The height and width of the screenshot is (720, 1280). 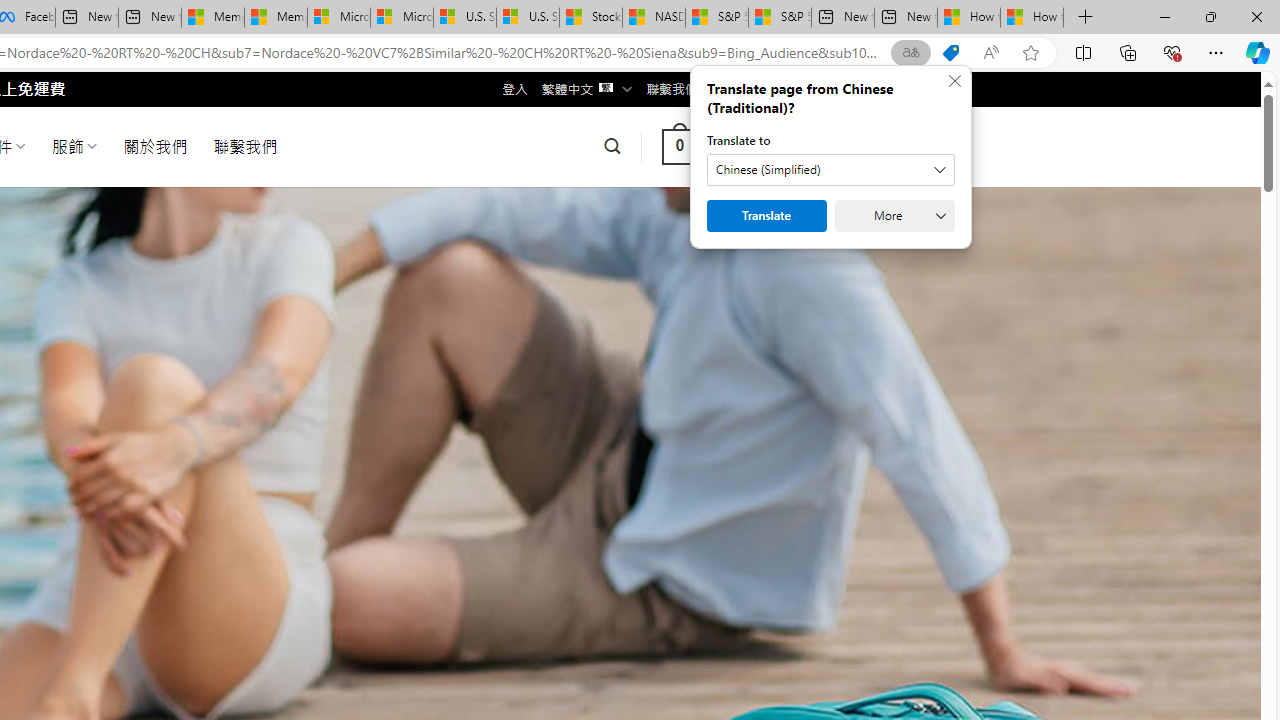 I want to click on New tab, so click(x=906, y=18).